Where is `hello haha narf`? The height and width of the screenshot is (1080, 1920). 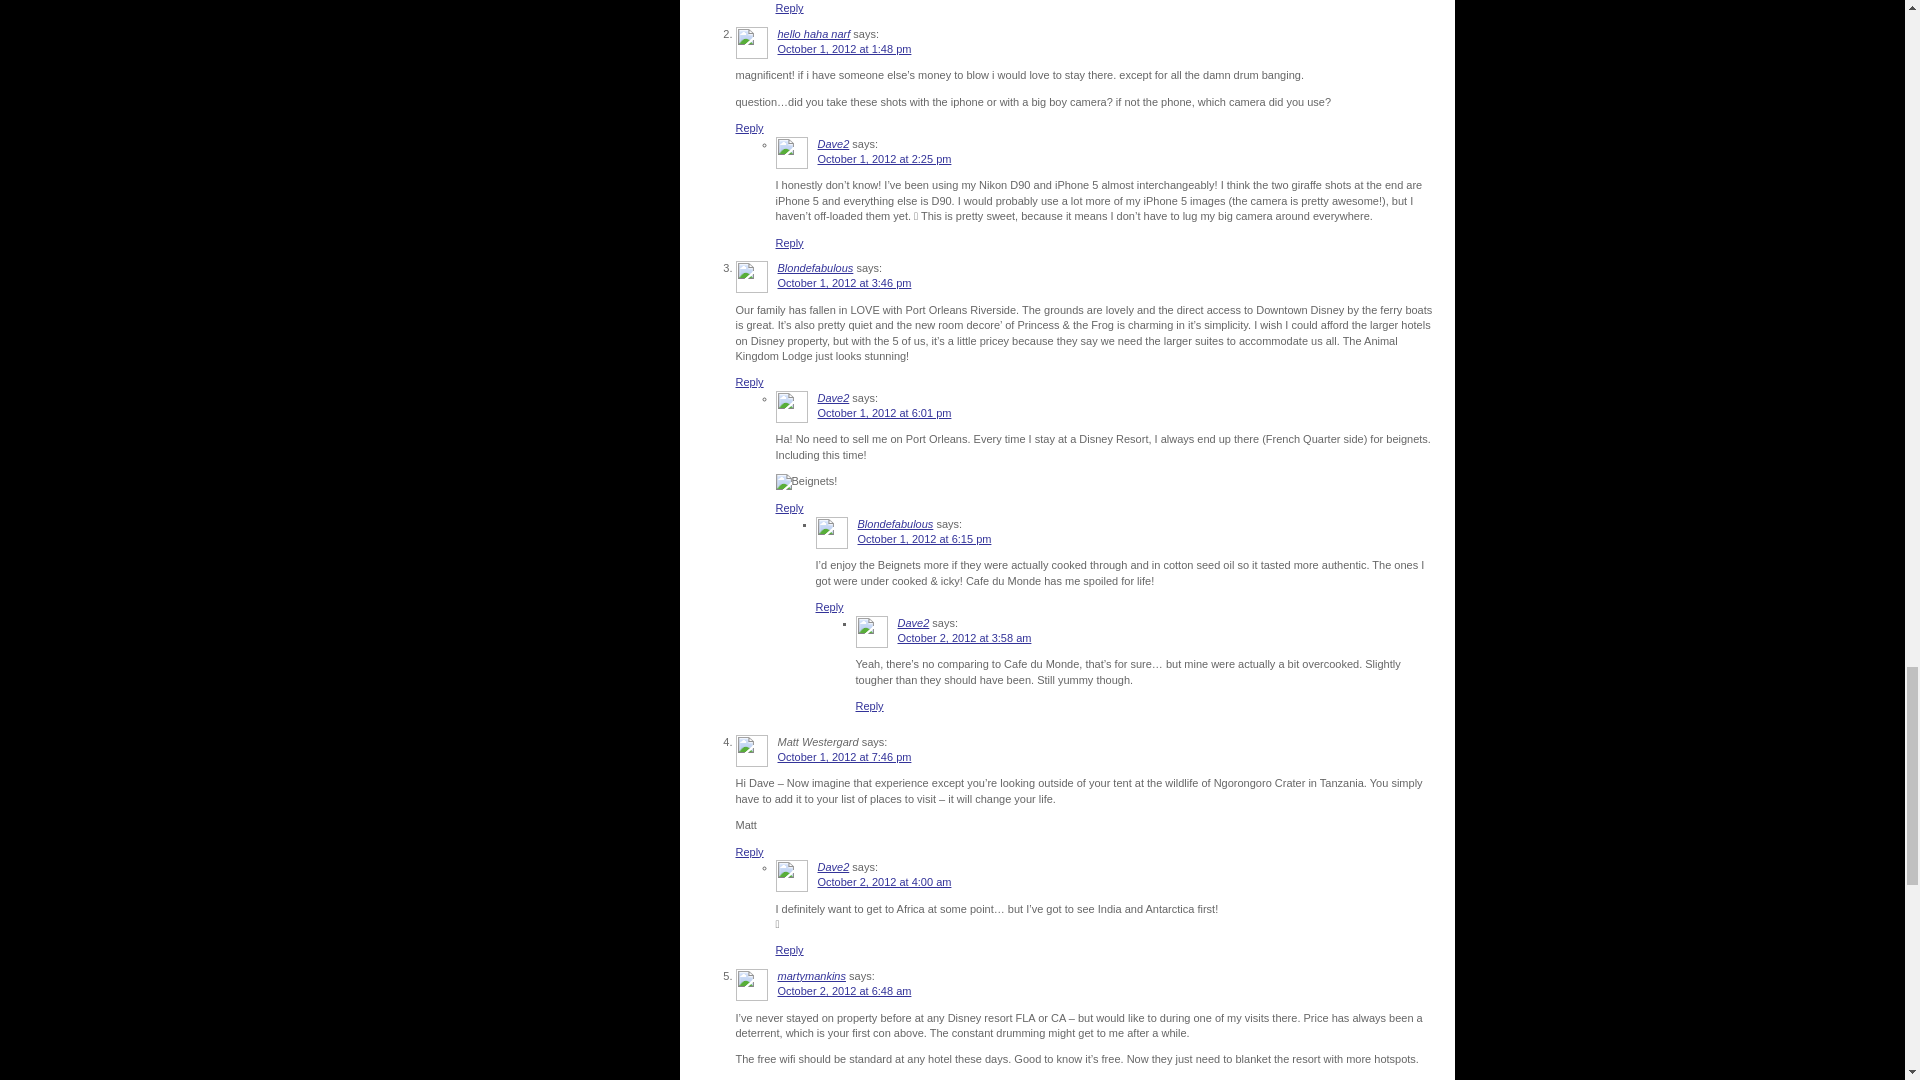 hello haha narf is located at coordinates (814, 34).